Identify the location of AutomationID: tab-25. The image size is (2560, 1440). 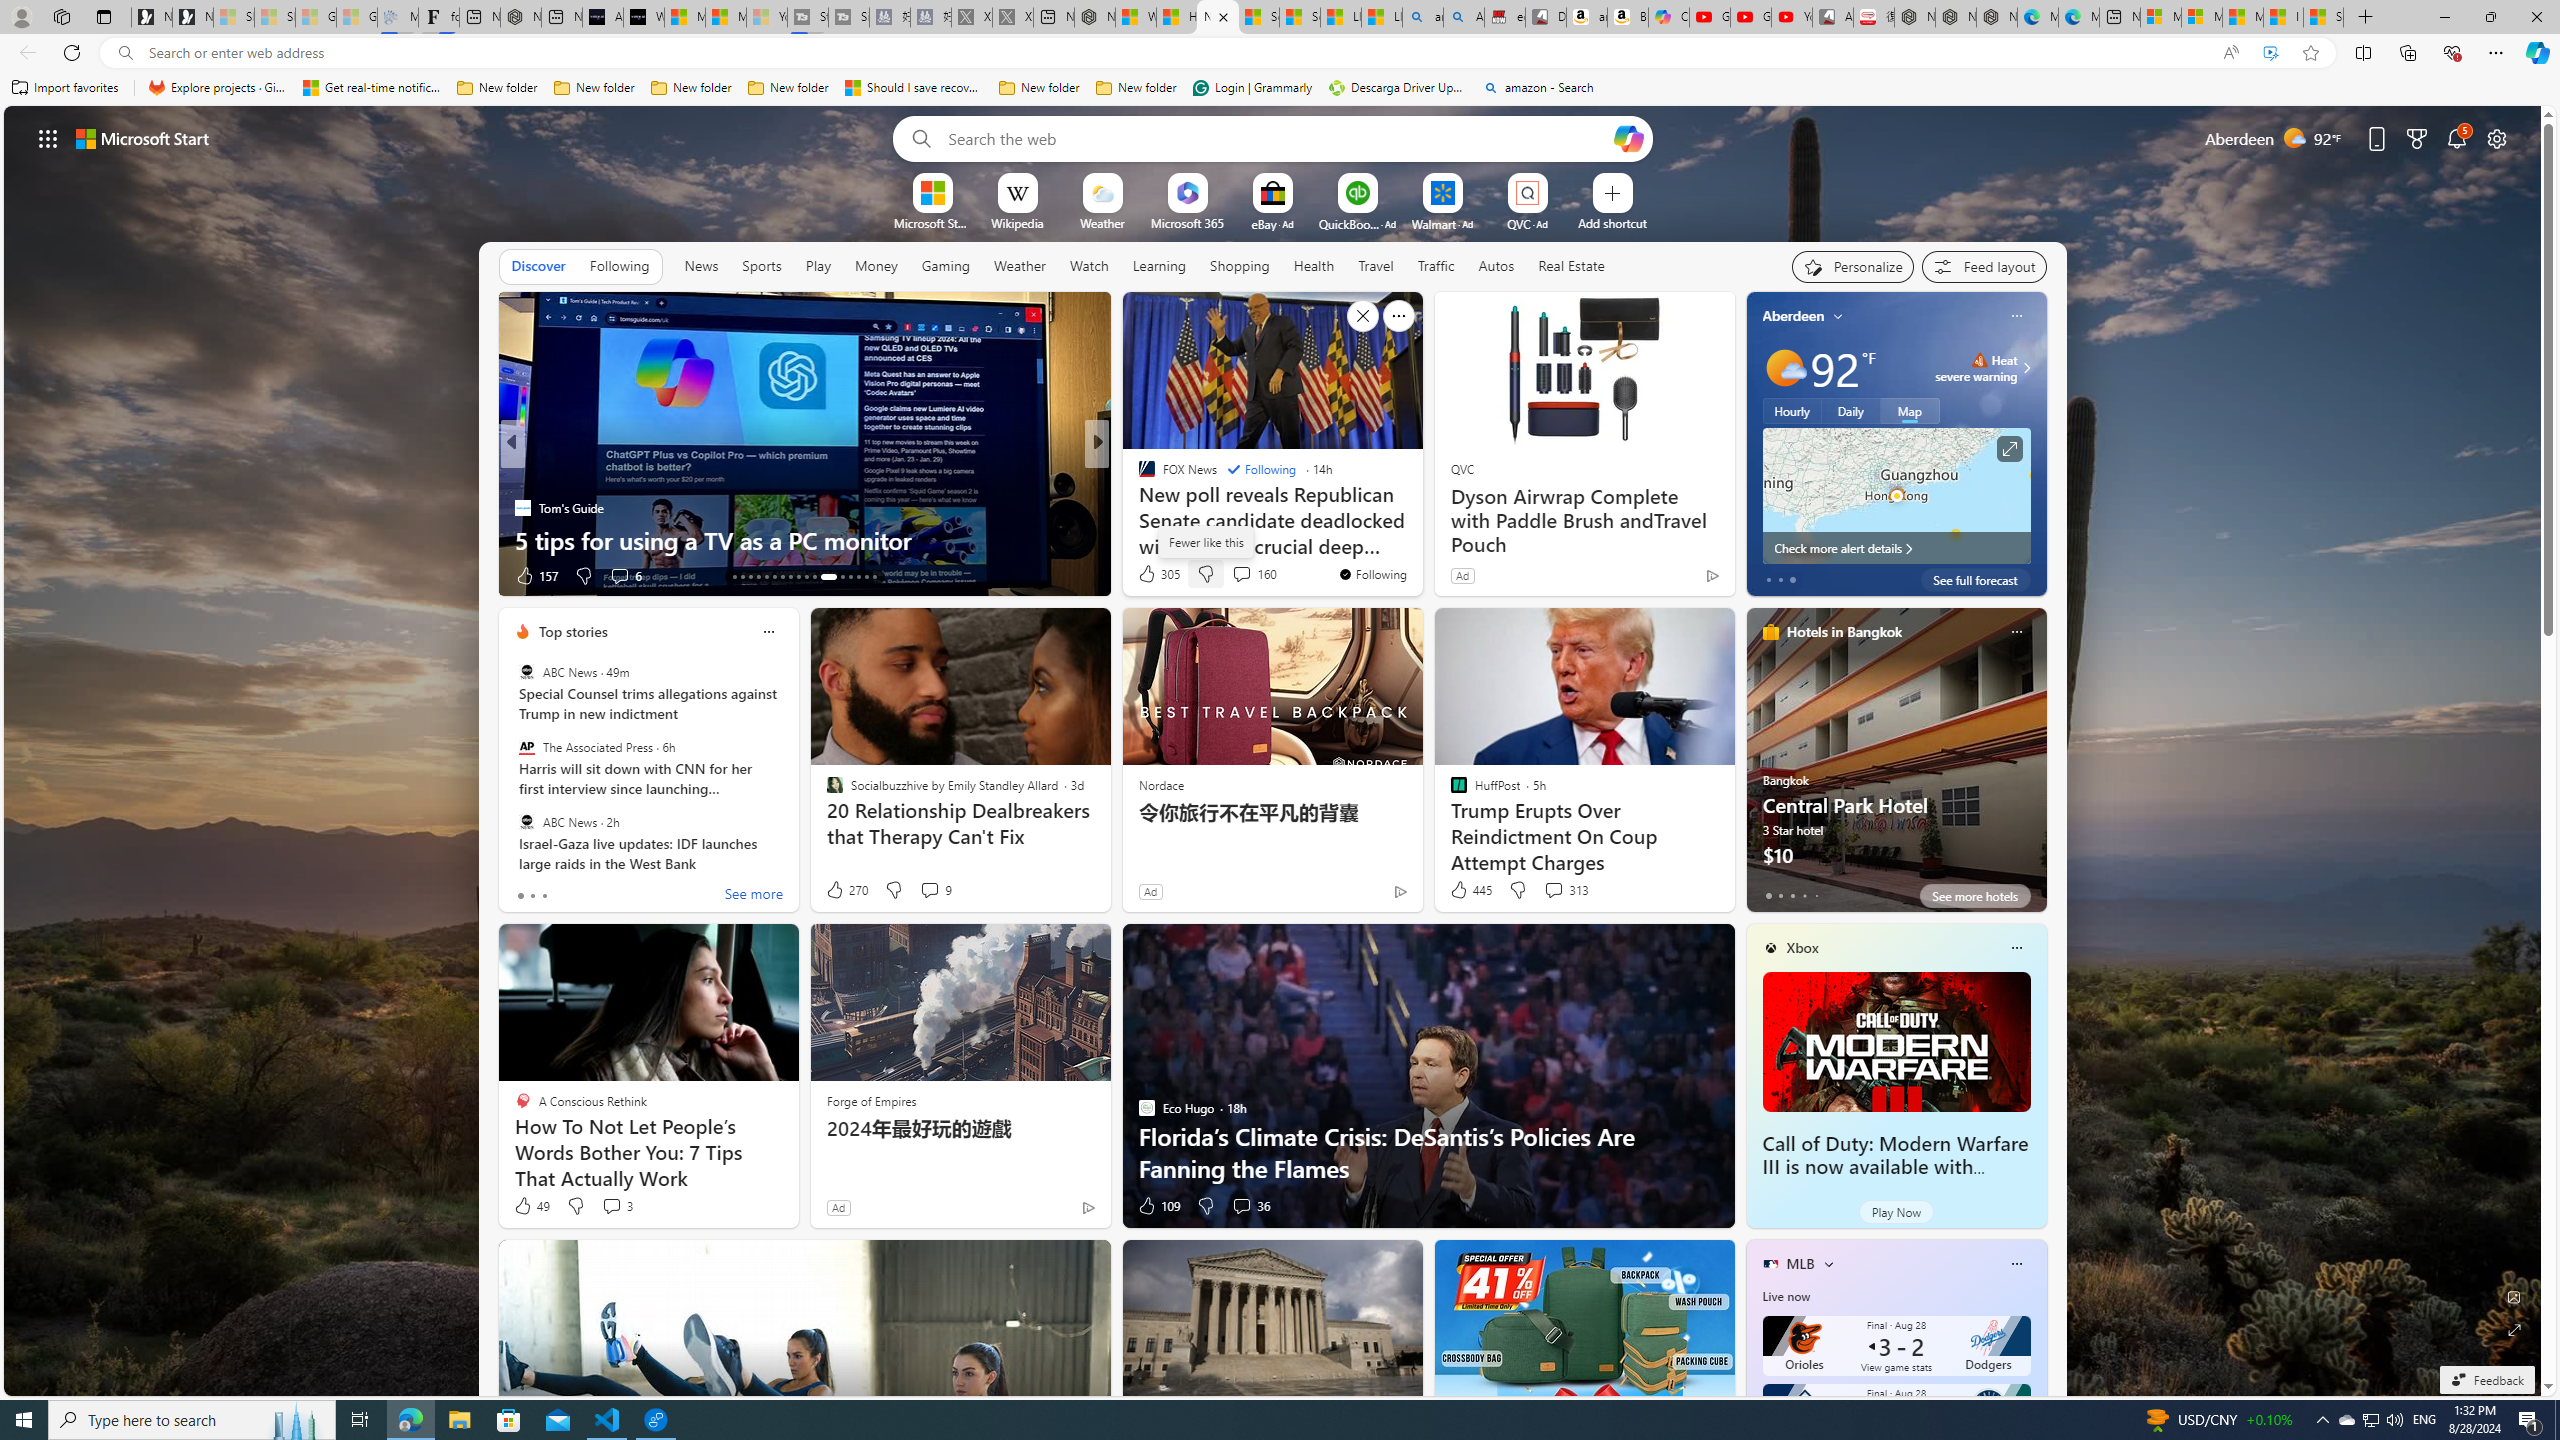
(842, 577).